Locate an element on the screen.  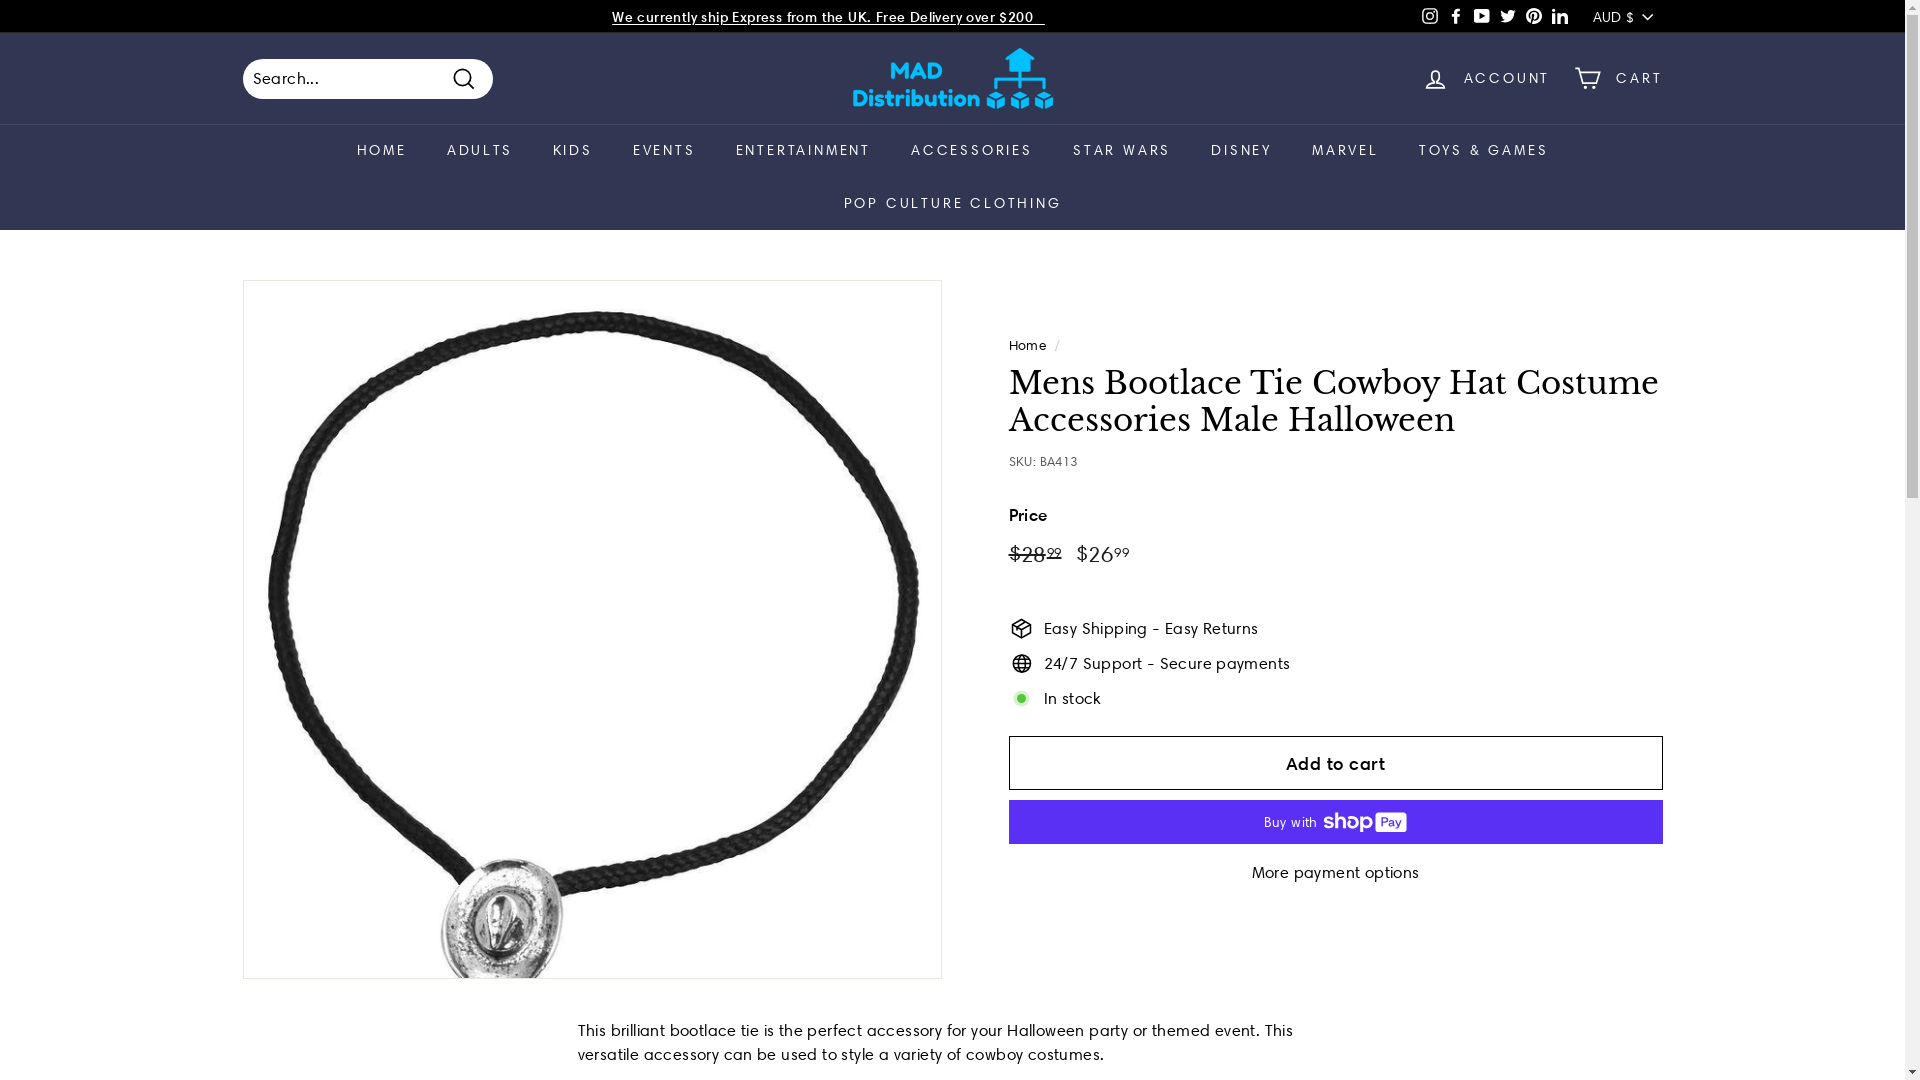
AUD $ is located at coordinates (1628, 16).